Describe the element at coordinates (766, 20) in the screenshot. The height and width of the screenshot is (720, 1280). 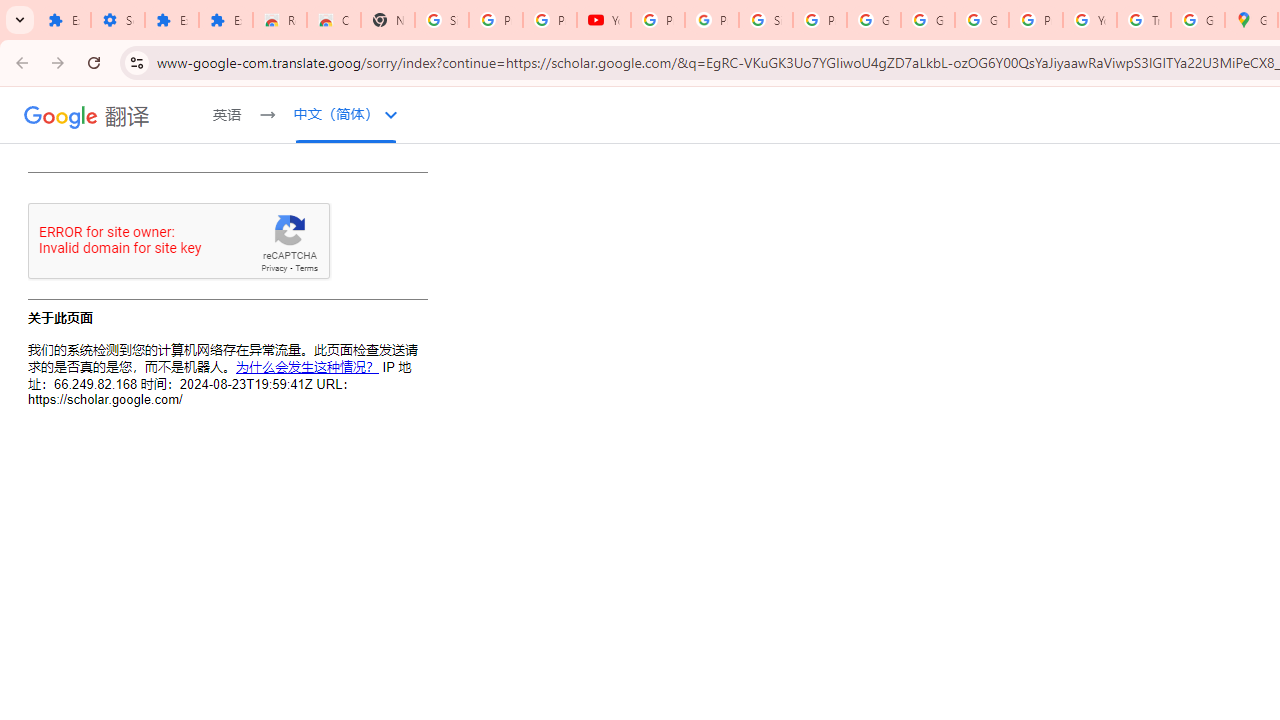
I see `Sign in - Google Accounts` at that location.